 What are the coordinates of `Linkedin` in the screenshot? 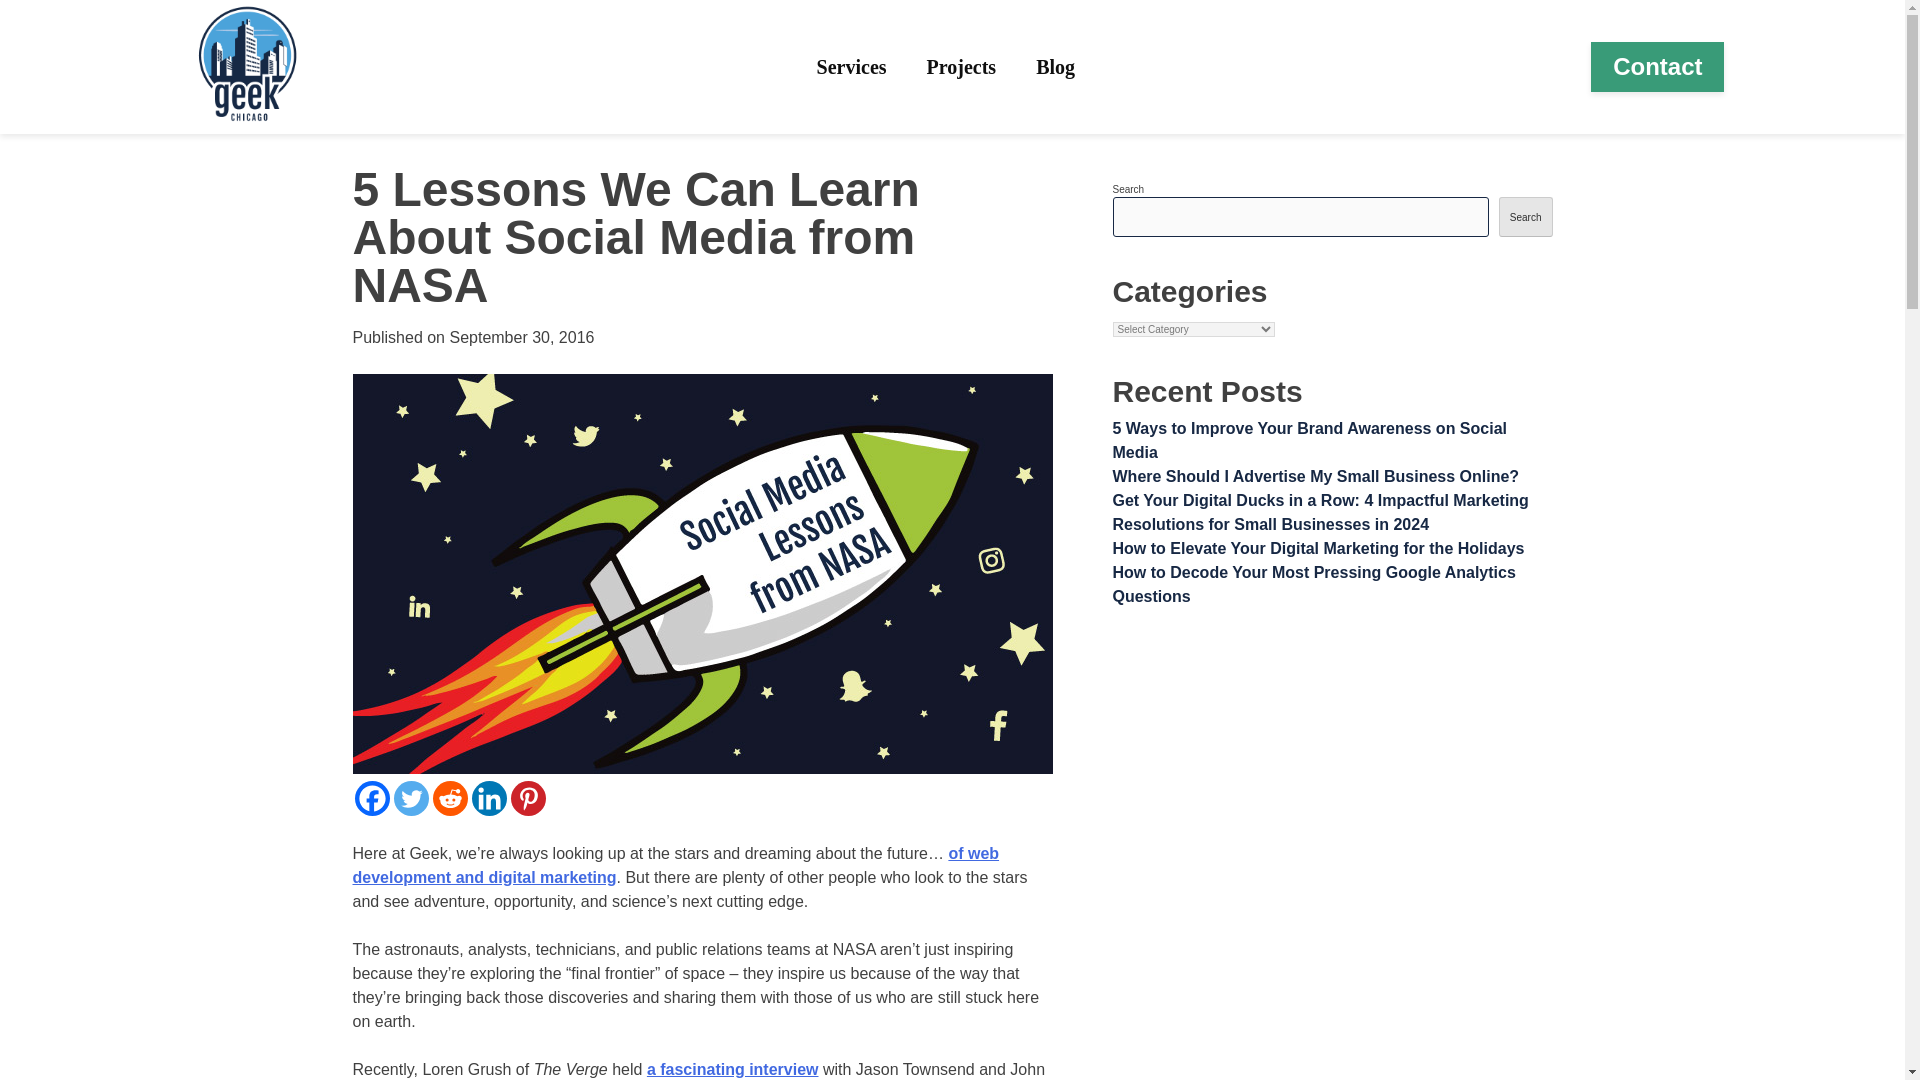 It's located at (489, 798).